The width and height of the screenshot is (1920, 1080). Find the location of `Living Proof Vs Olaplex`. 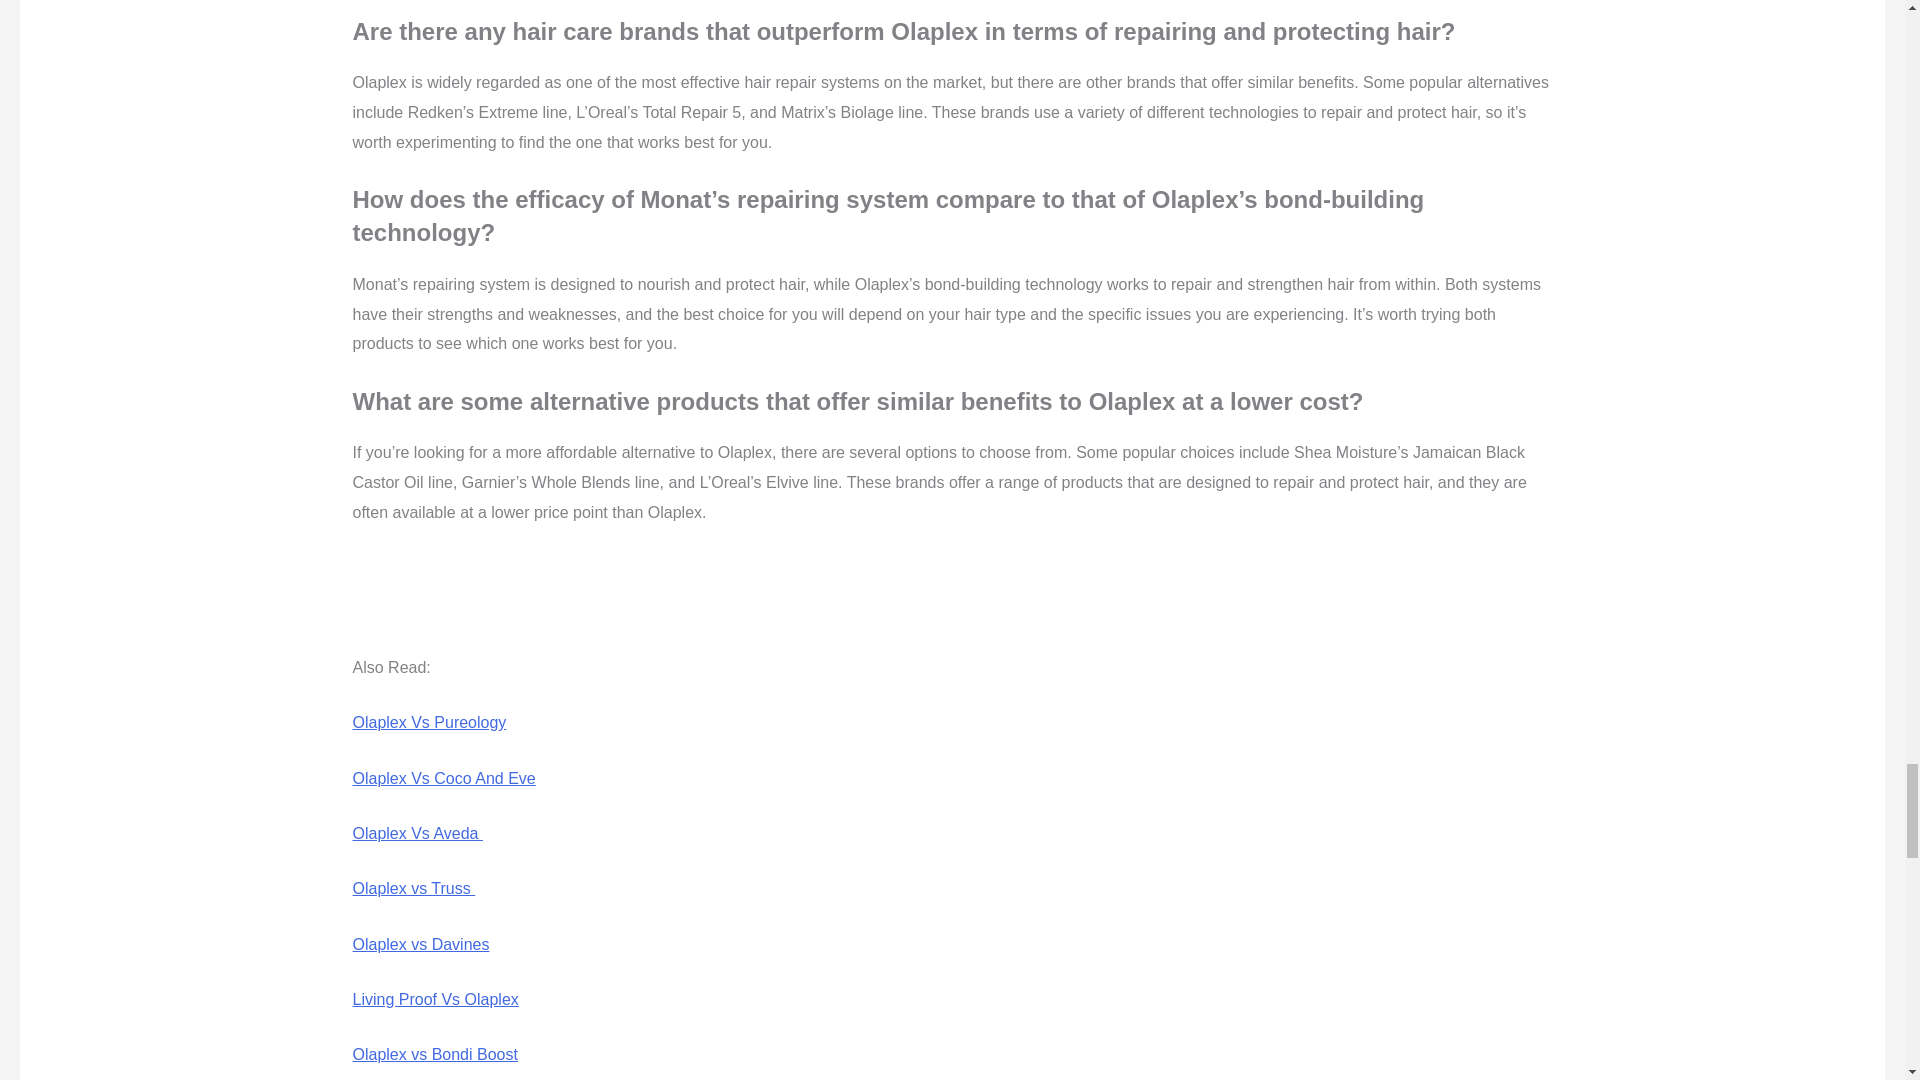

Living Proof Vs Olaplex is located at coordinates (434, 999).